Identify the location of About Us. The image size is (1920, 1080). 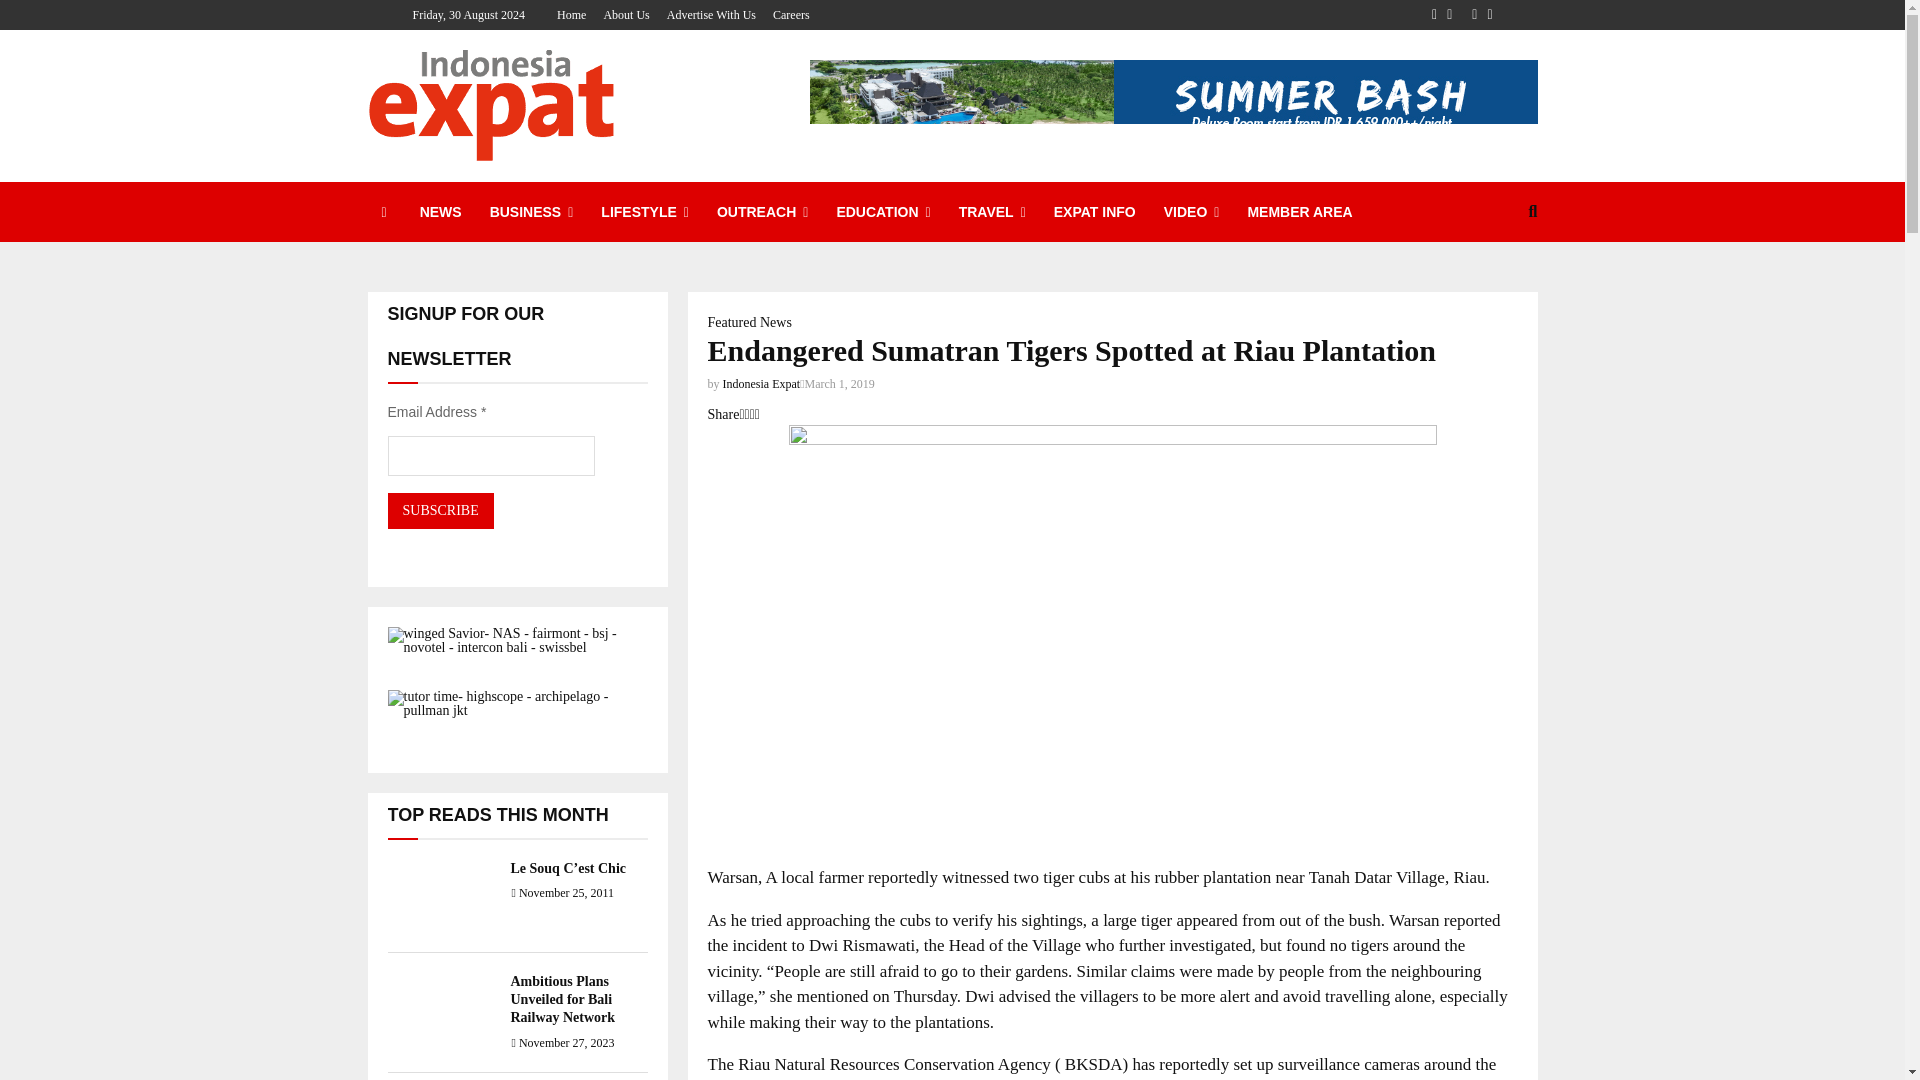
(625, 15).